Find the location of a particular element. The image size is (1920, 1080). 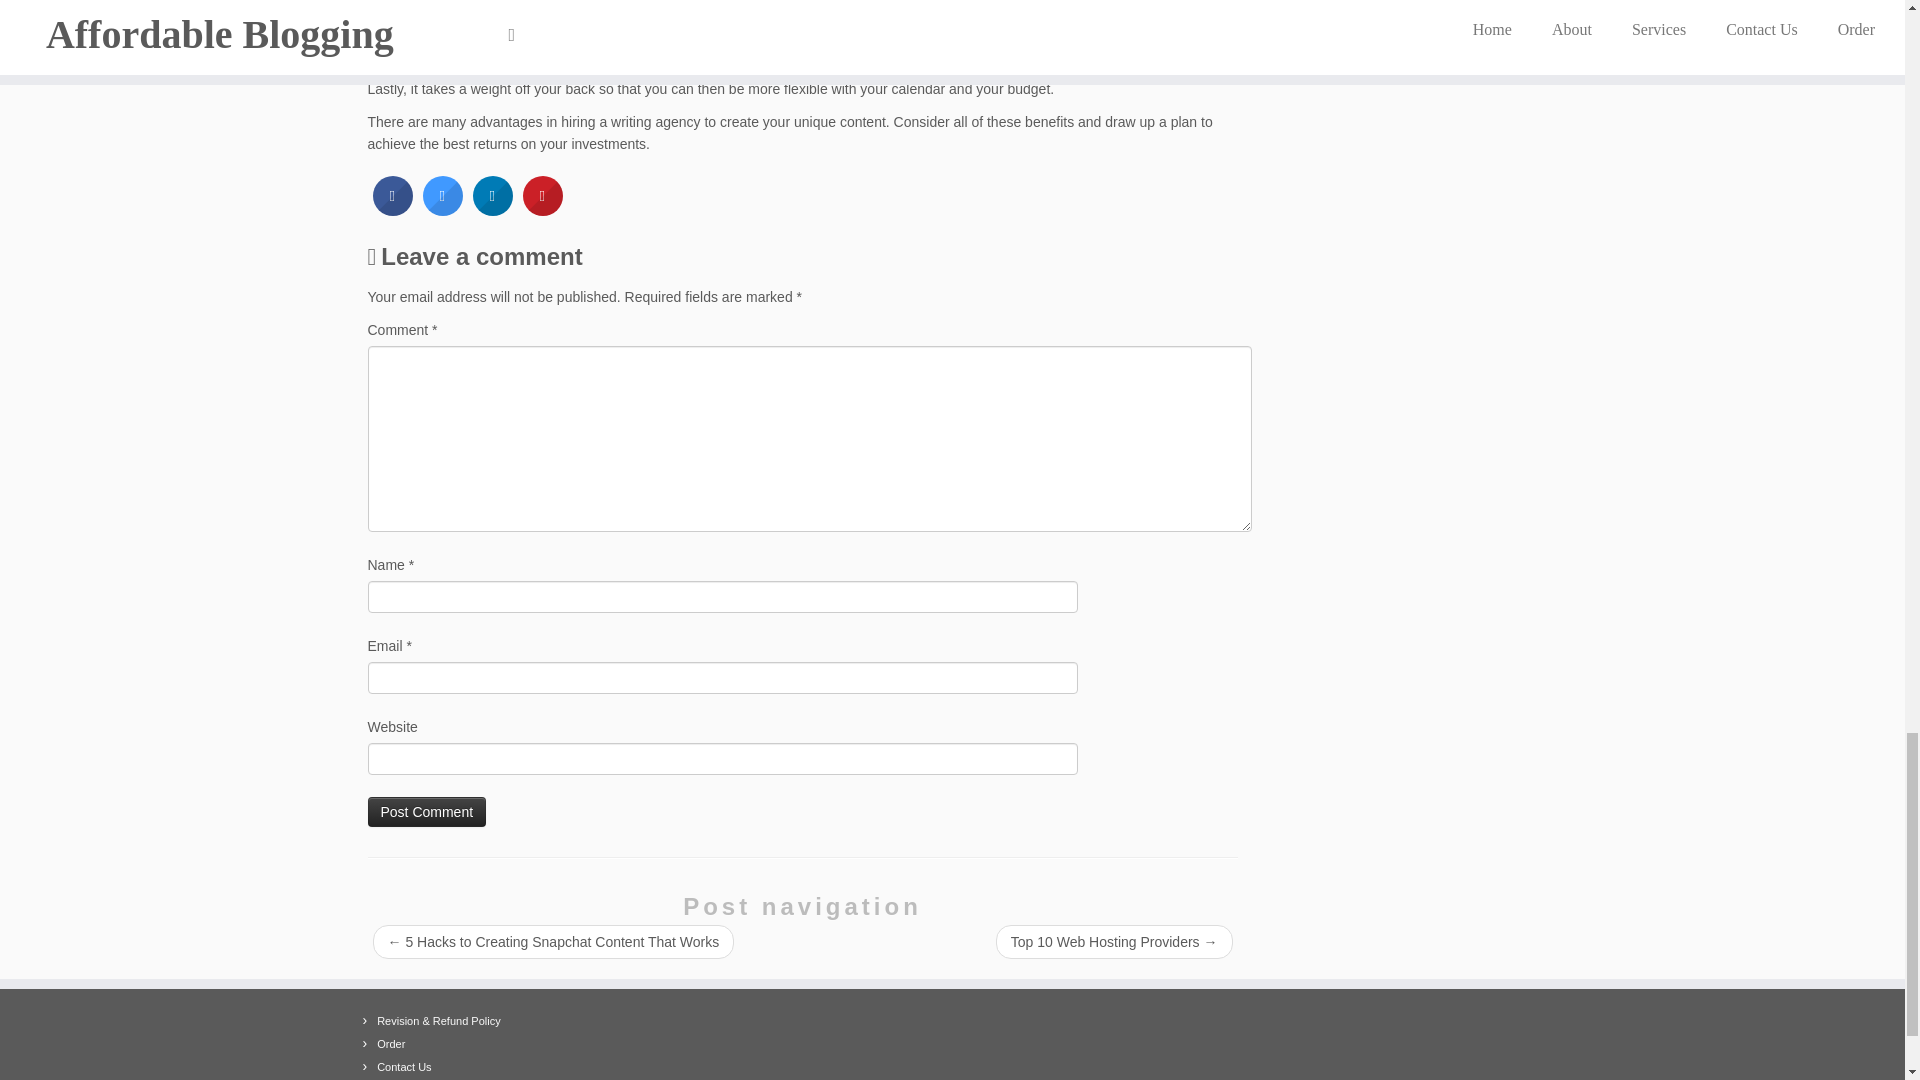

Order is located at coordinates (390, 1043).